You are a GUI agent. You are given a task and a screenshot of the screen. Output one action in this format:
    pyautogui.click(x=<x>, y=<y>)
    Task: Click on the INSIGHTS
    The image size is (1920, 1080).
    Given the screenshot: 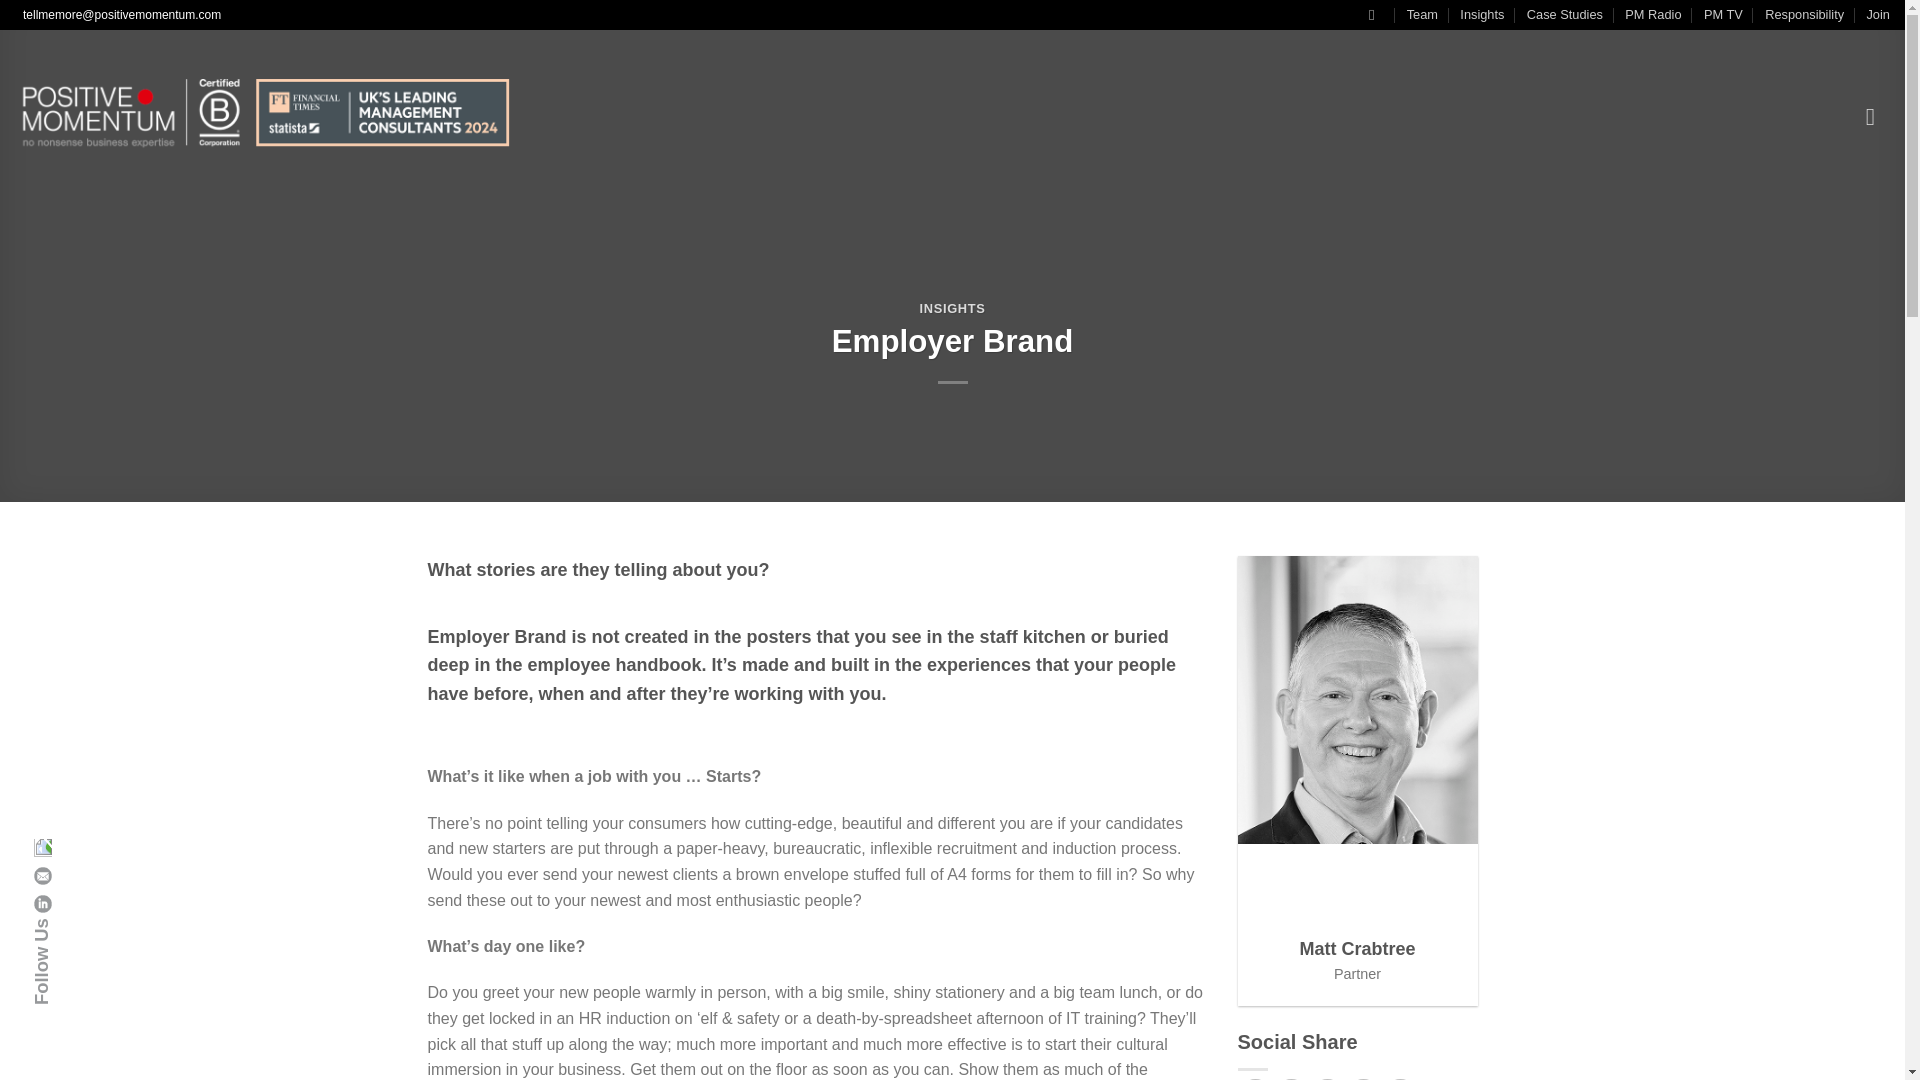 What is the action you would take?
    pyautogui.click(x=952, y=308)
    